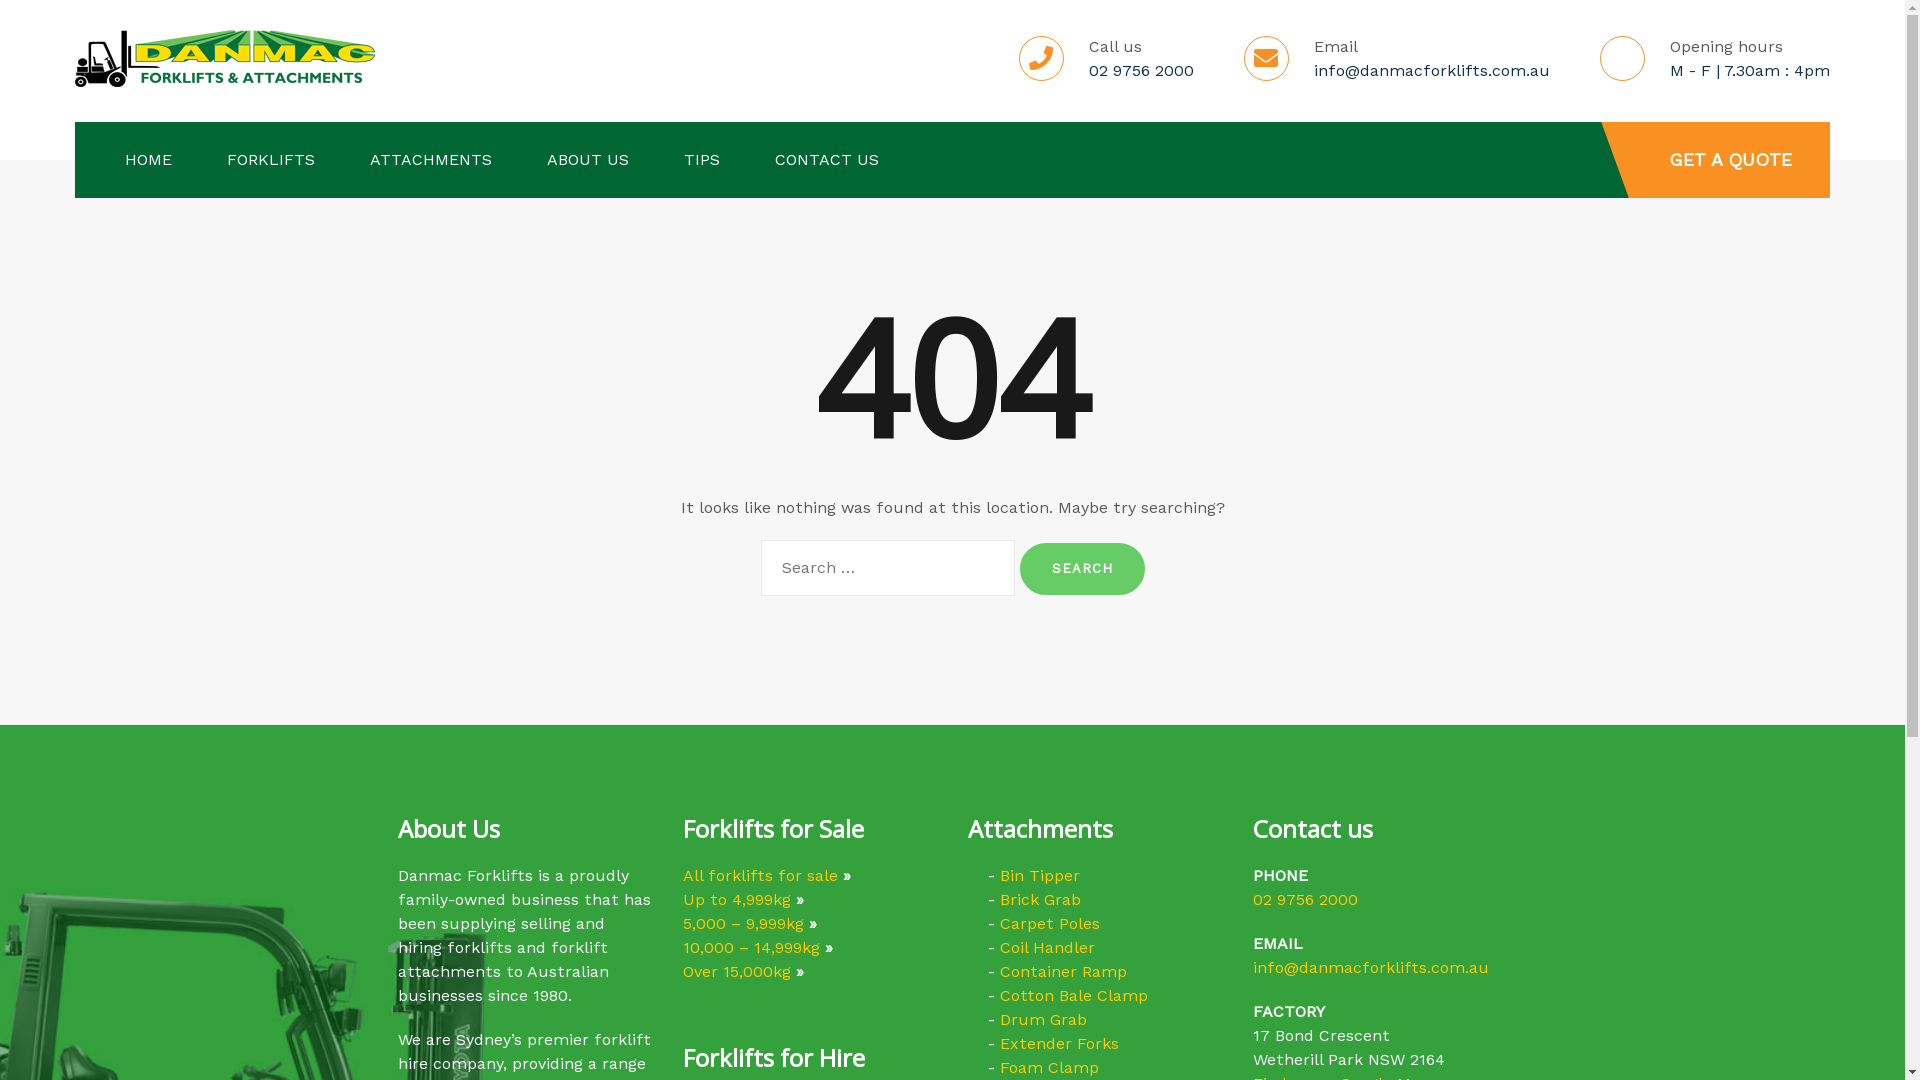  What do you see at coordinates (271, 160) in the screenshot?
I see `FORKLIFTS` at bounding box center [271, 160].